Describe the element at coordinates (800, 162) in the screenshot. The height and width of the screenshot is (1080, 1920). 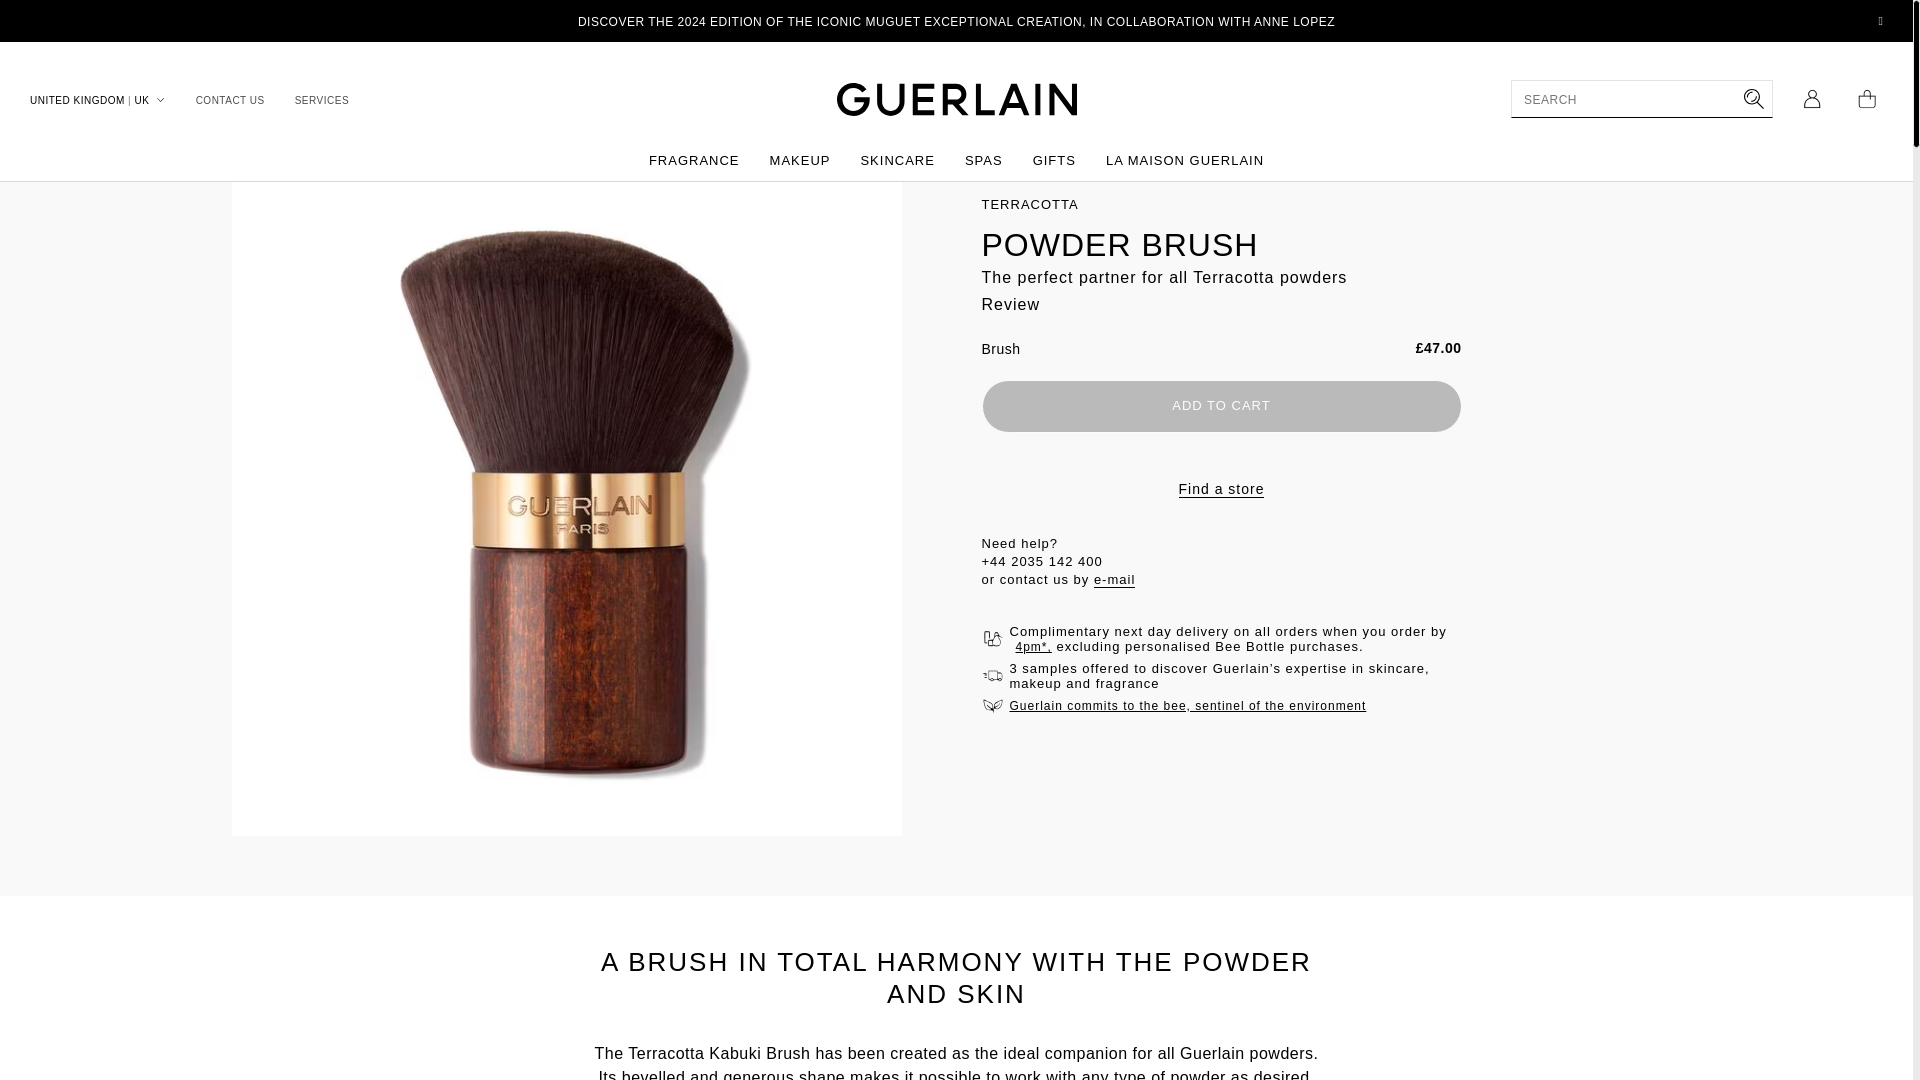
I see `Makeup` at that location.